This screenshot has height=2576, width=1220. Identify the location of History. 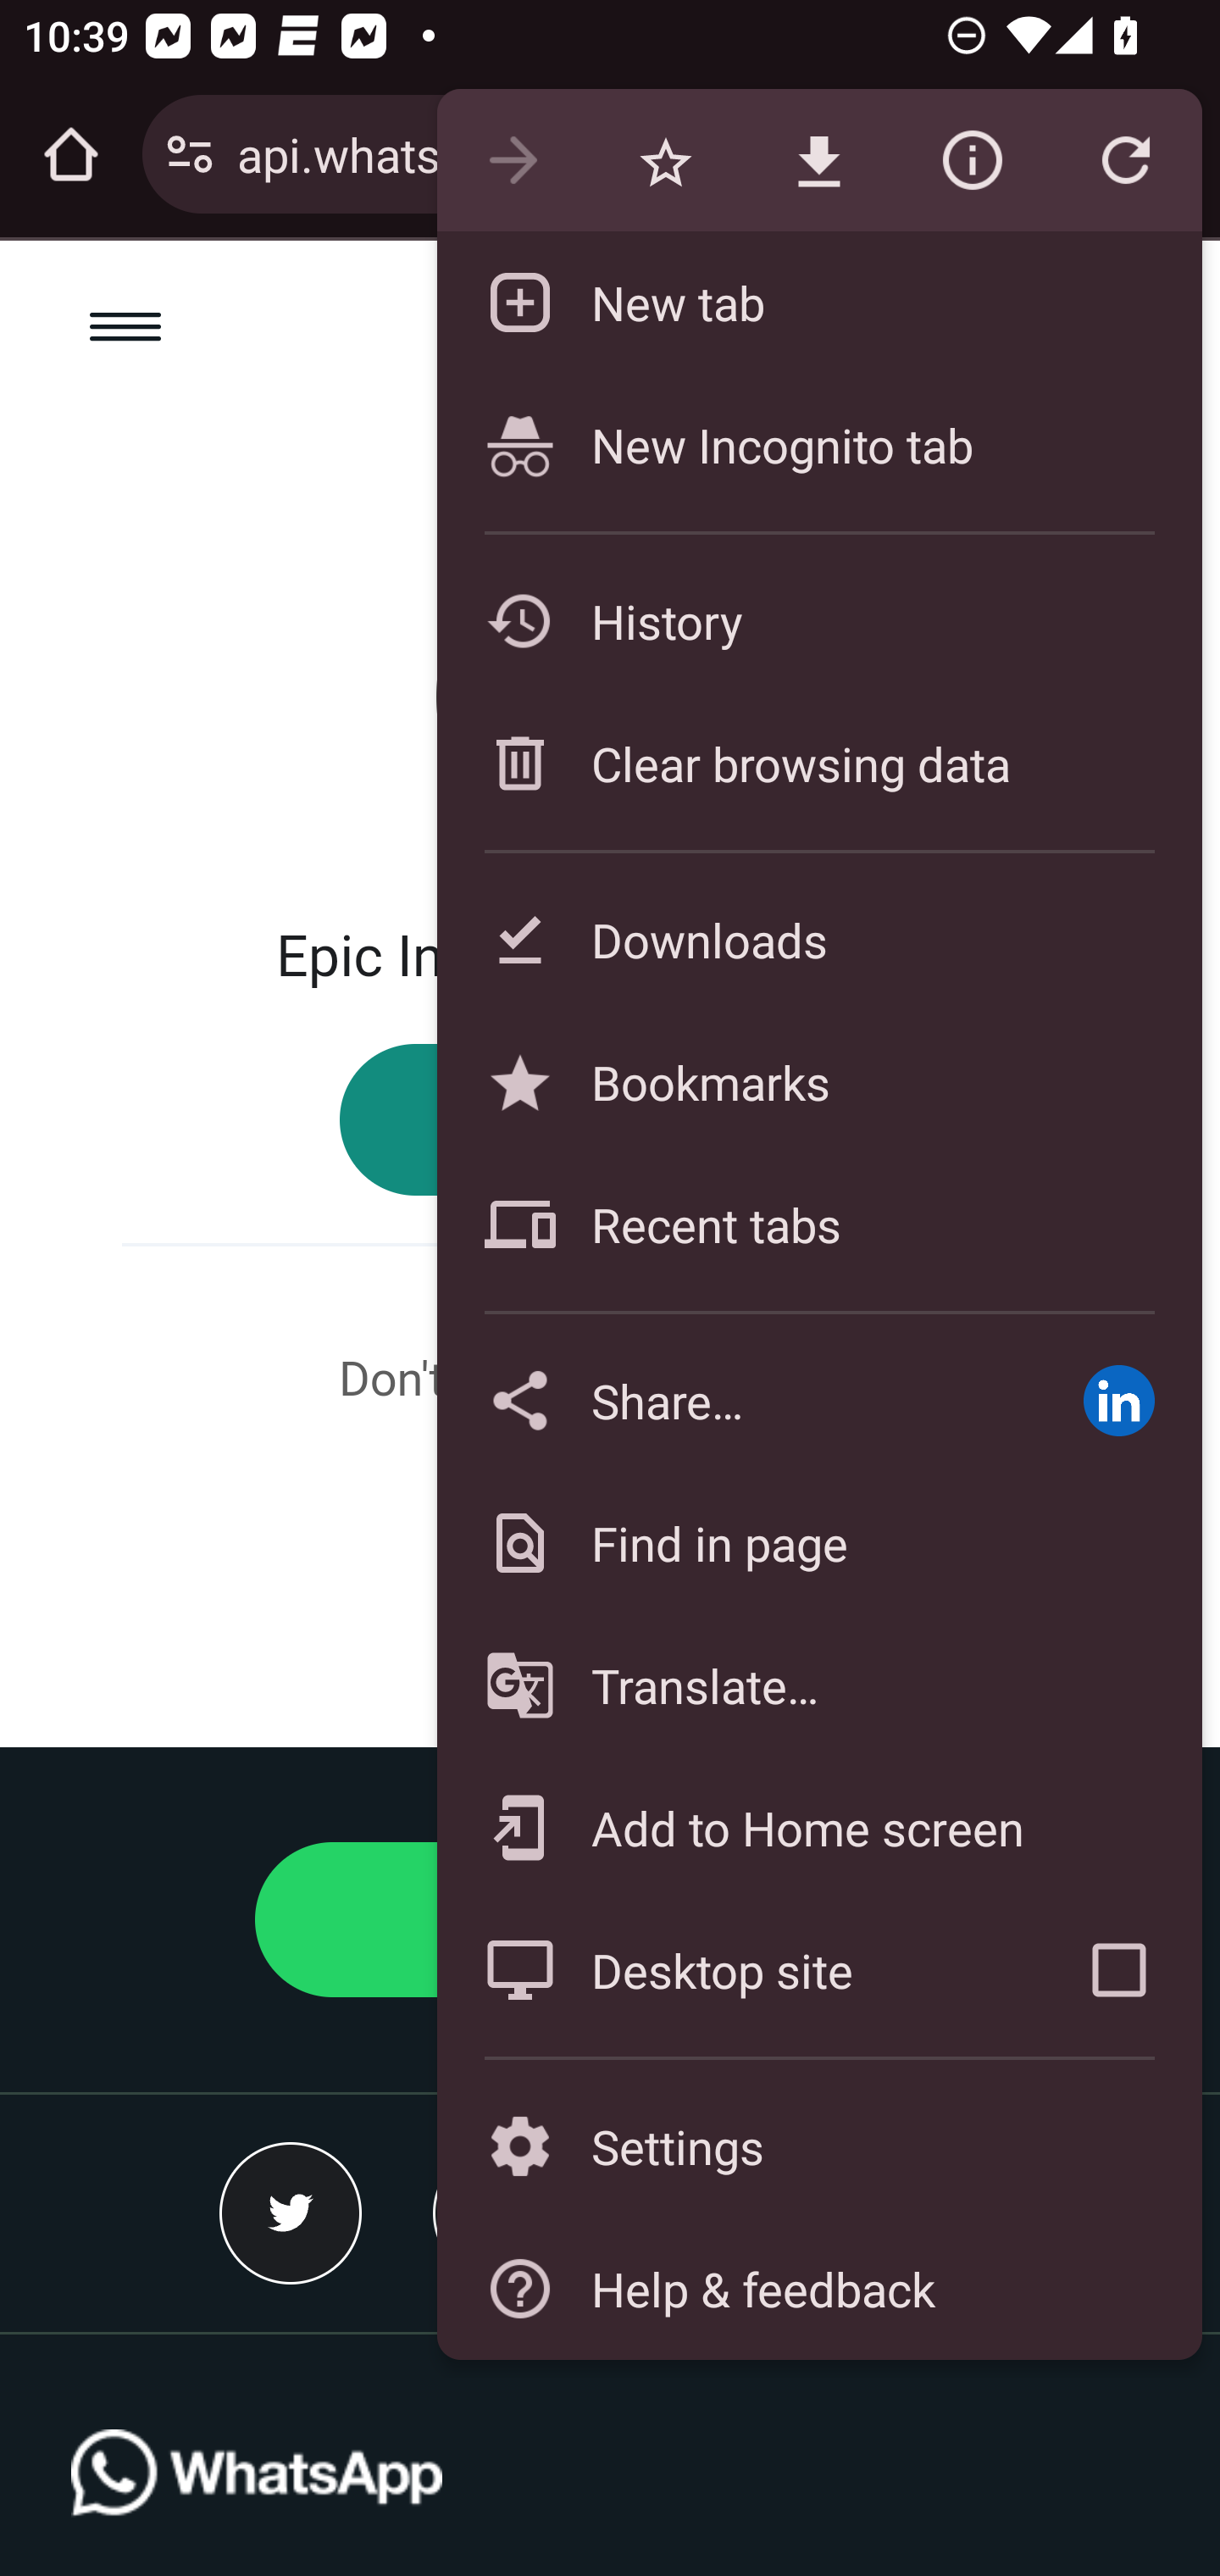
(818, 620).